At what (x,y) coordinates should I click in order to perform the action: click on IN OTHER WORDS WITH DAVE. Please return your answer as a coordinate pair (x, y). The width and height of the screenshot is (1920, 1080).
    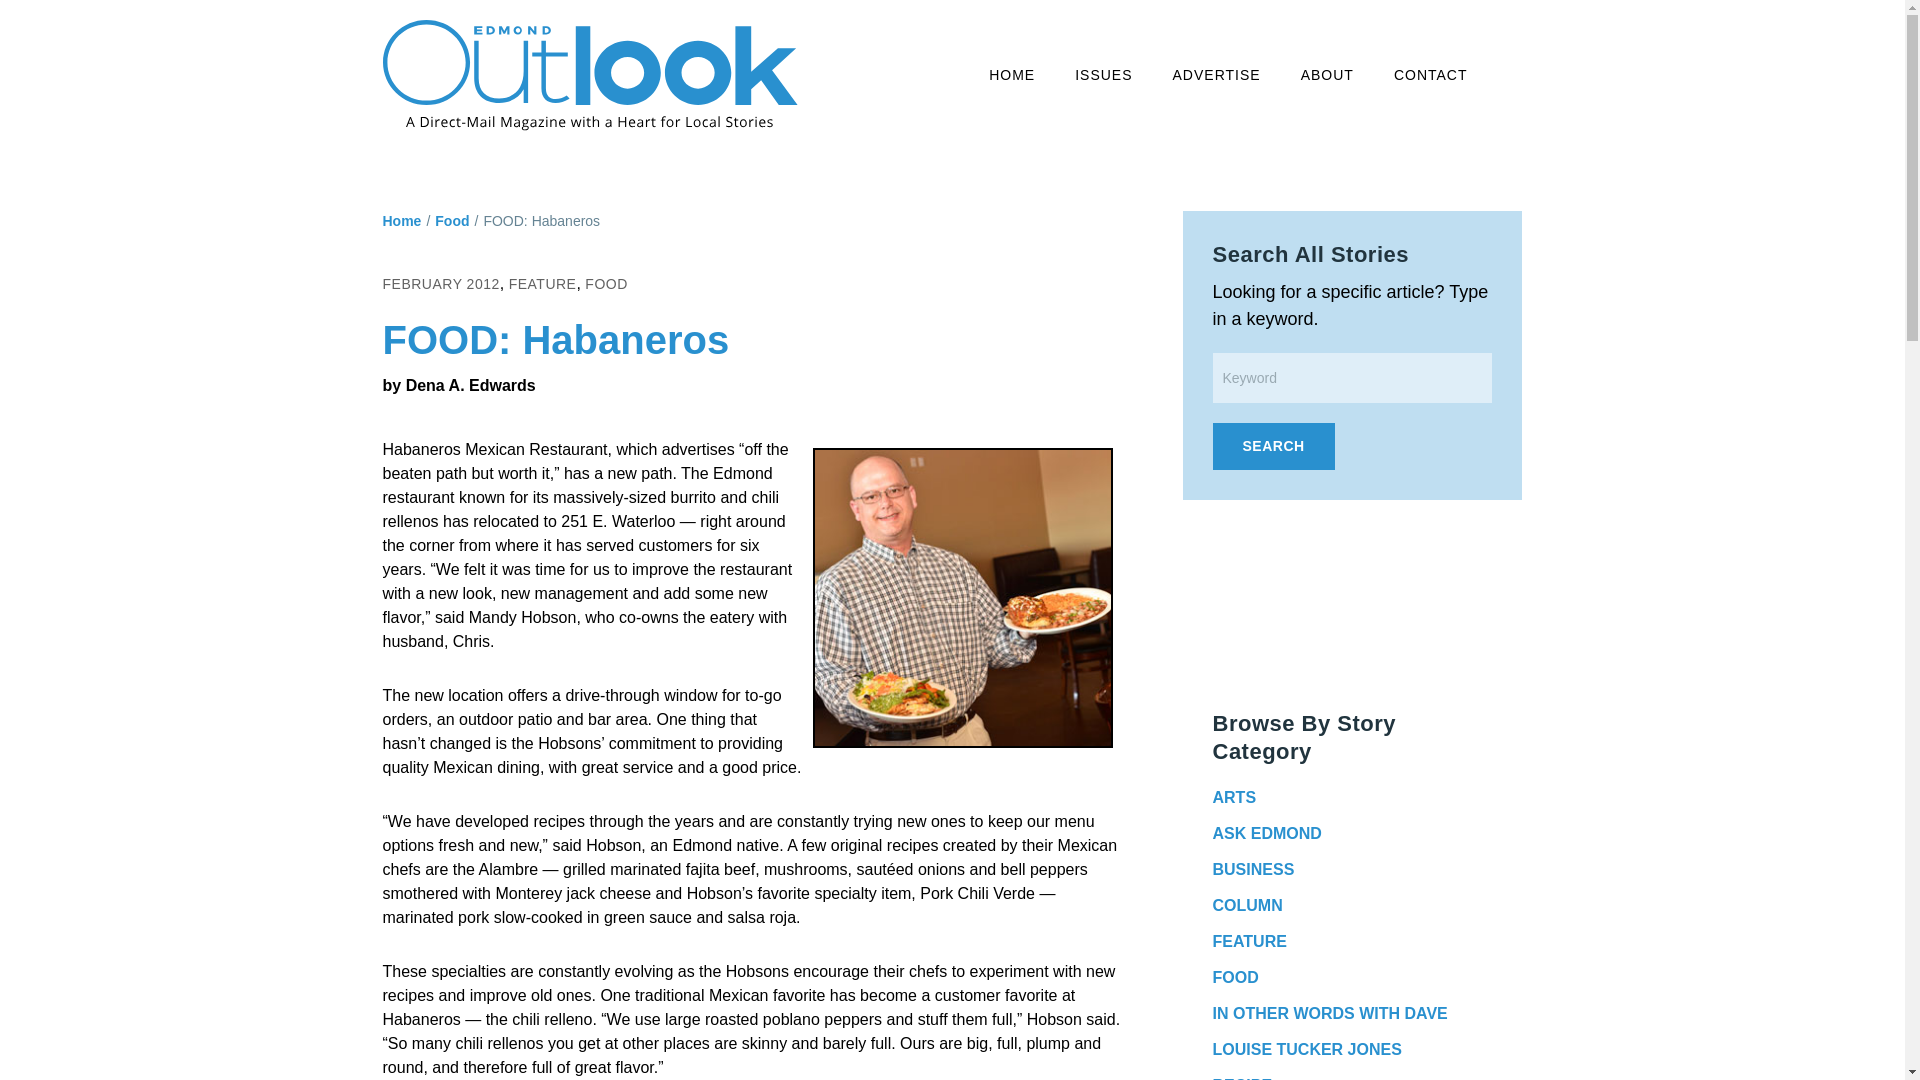
    Looking at the image, I should click on (1329, 1013).